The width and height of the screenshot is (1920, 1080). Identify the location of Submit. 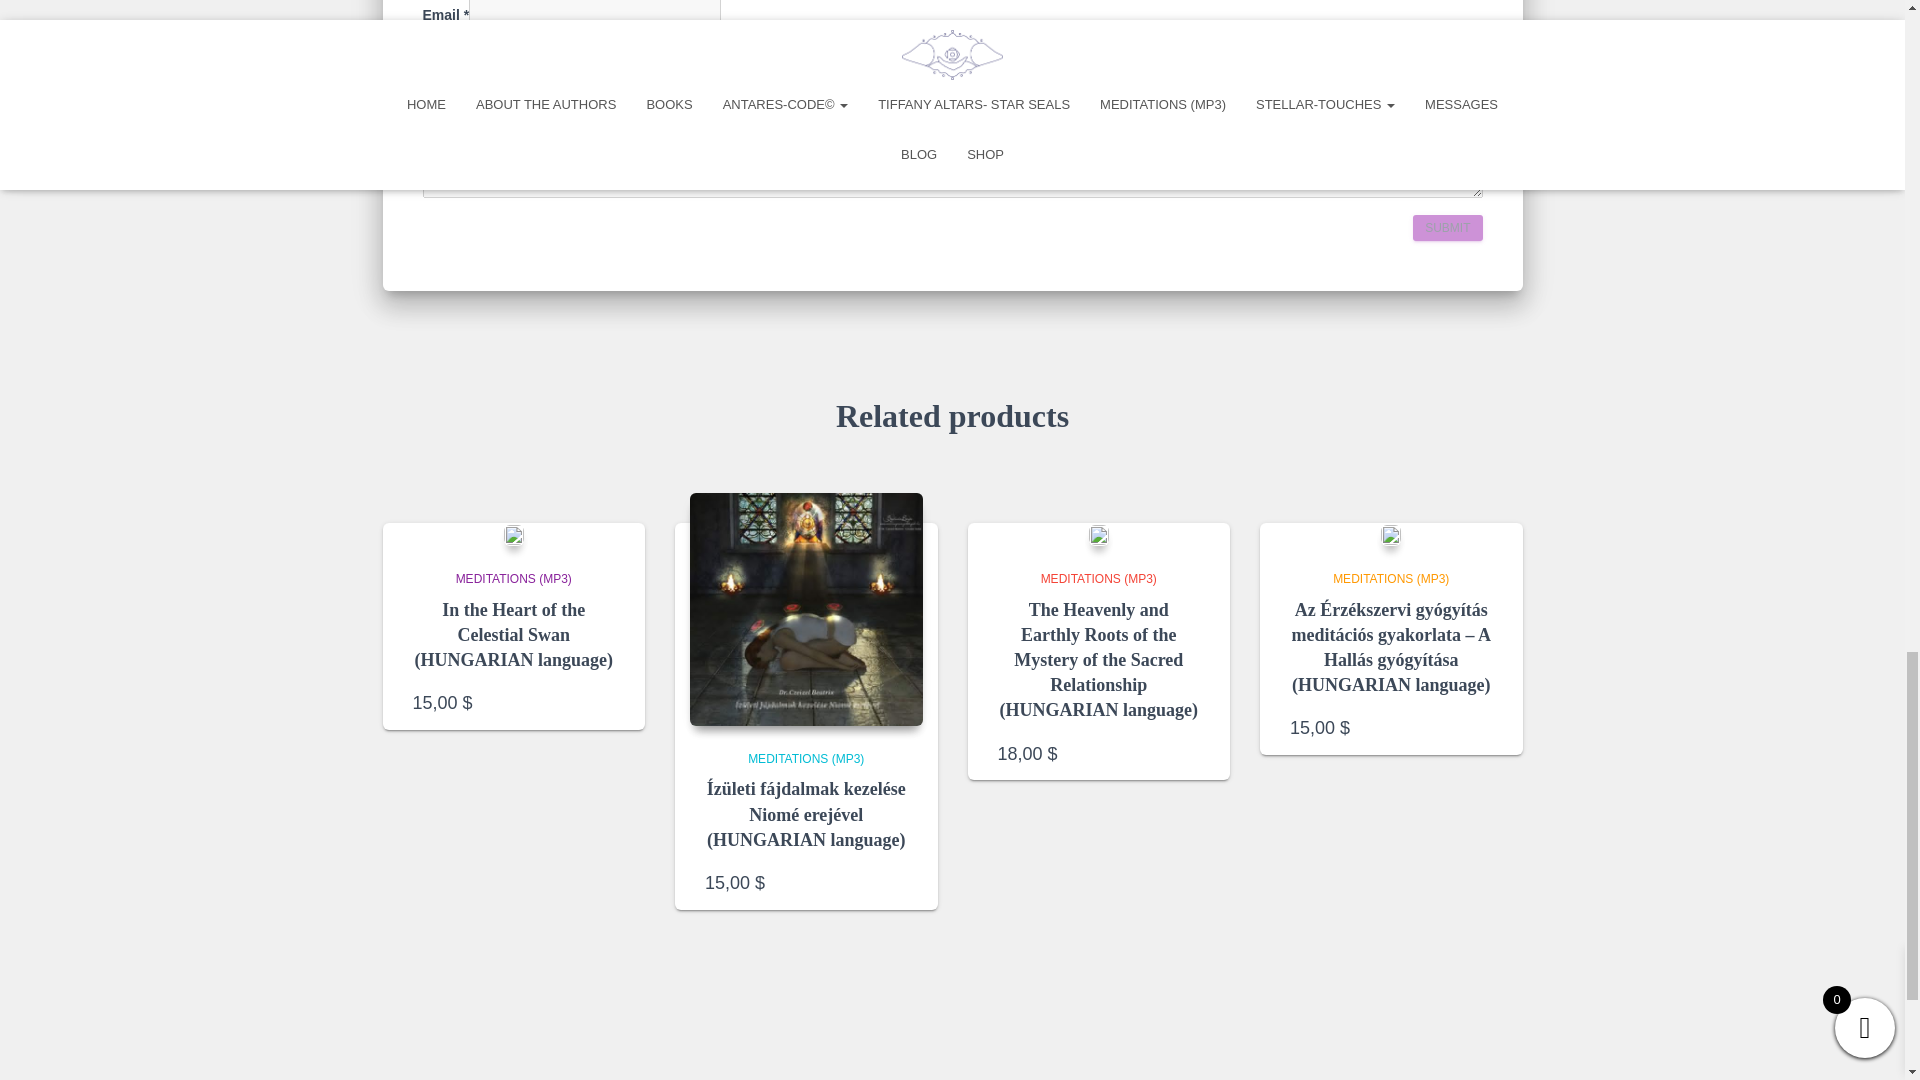
(1448, 228).